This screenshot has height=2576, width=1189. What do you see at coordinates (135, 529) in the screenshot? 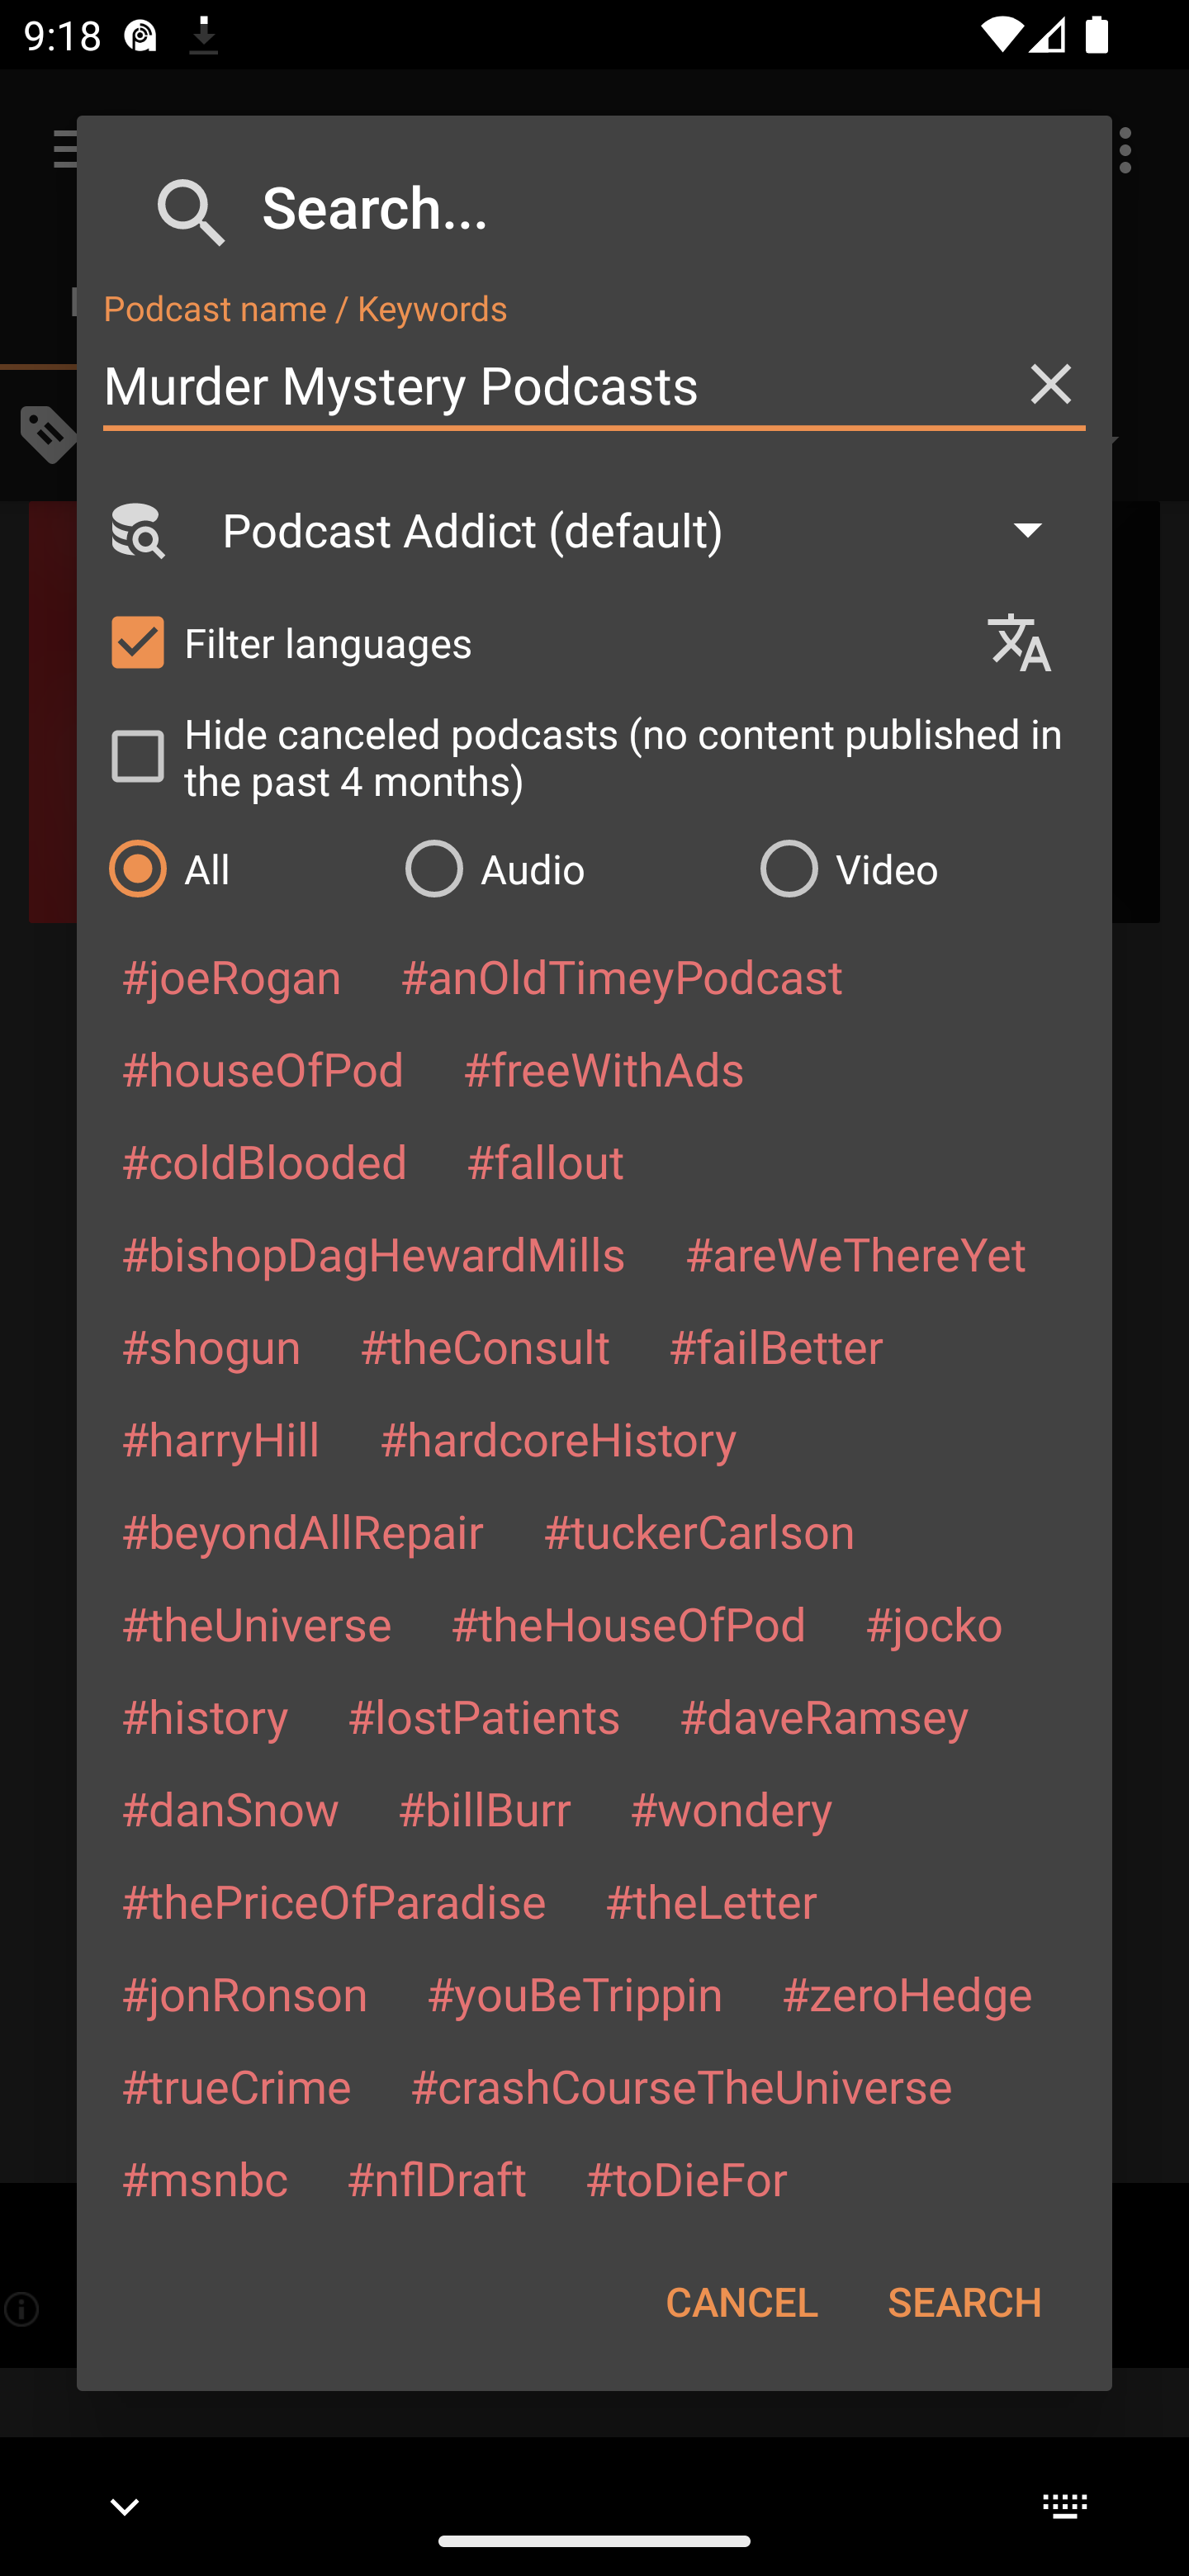
I see `Search Engine` at bounding box center [135, 529].